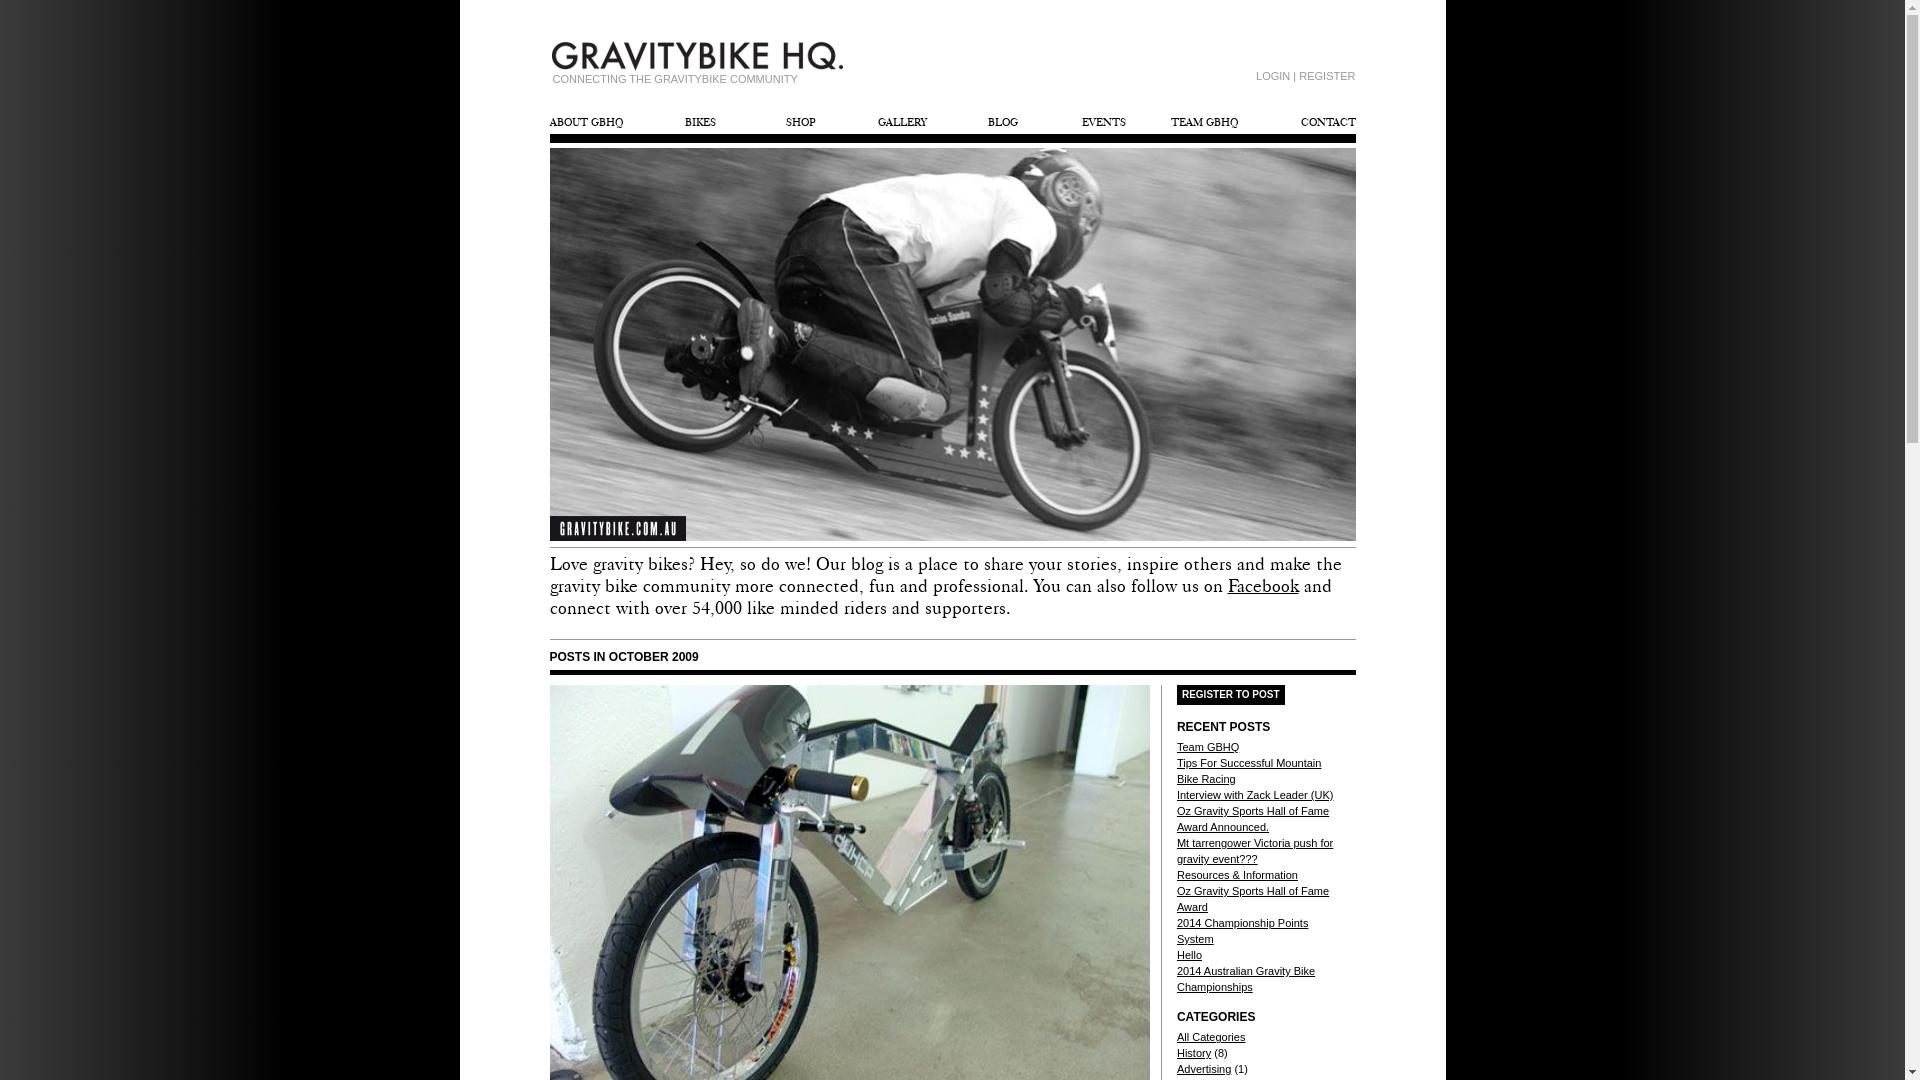 Image resolution: width=1920 pixels, height=1080 pixels. Describe the element at coordinates (1190, 955) in the screenshot. I see `Hello` at that location.